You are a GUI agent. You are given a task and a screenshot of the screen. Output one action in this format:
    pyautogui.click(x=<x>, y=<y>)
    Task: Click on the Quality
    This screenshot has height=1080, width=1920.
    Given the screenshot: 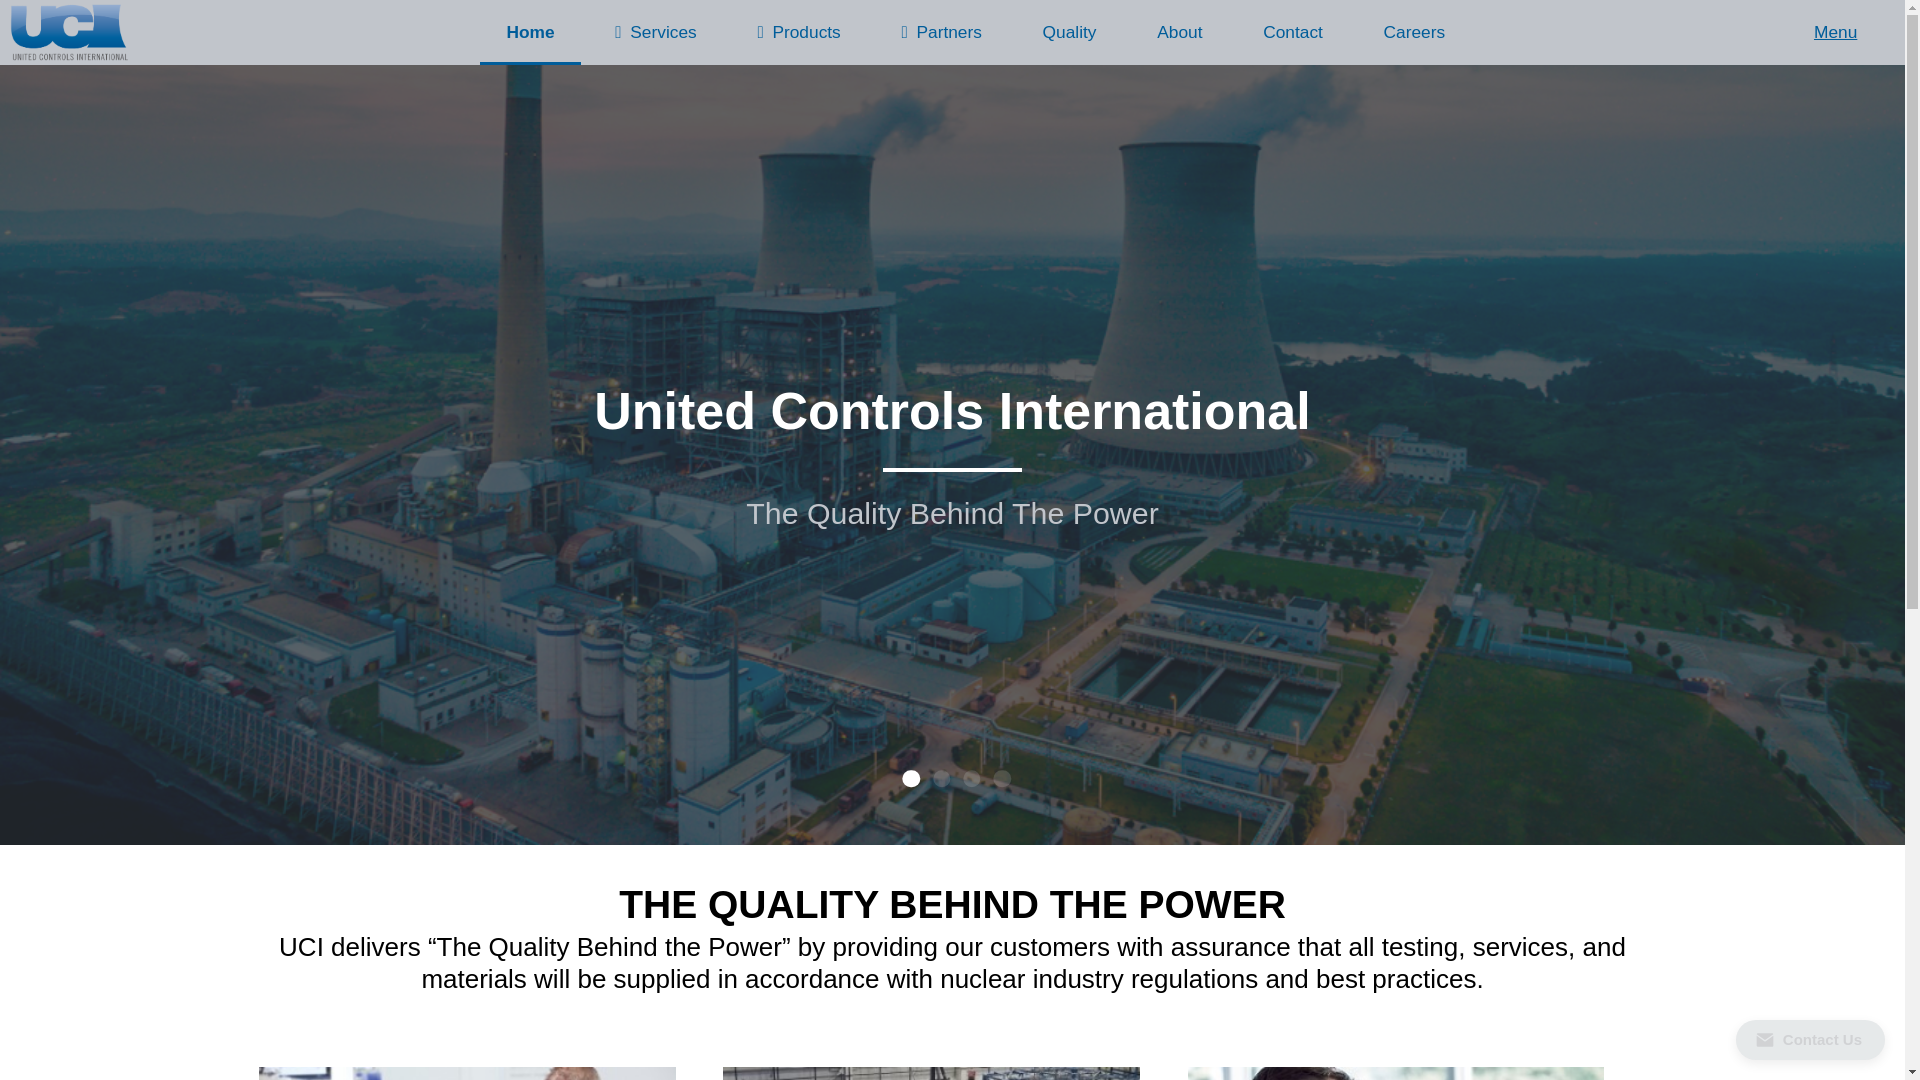 What is the action you would take?
    pyautogui.click(x=1070, y=32)
    